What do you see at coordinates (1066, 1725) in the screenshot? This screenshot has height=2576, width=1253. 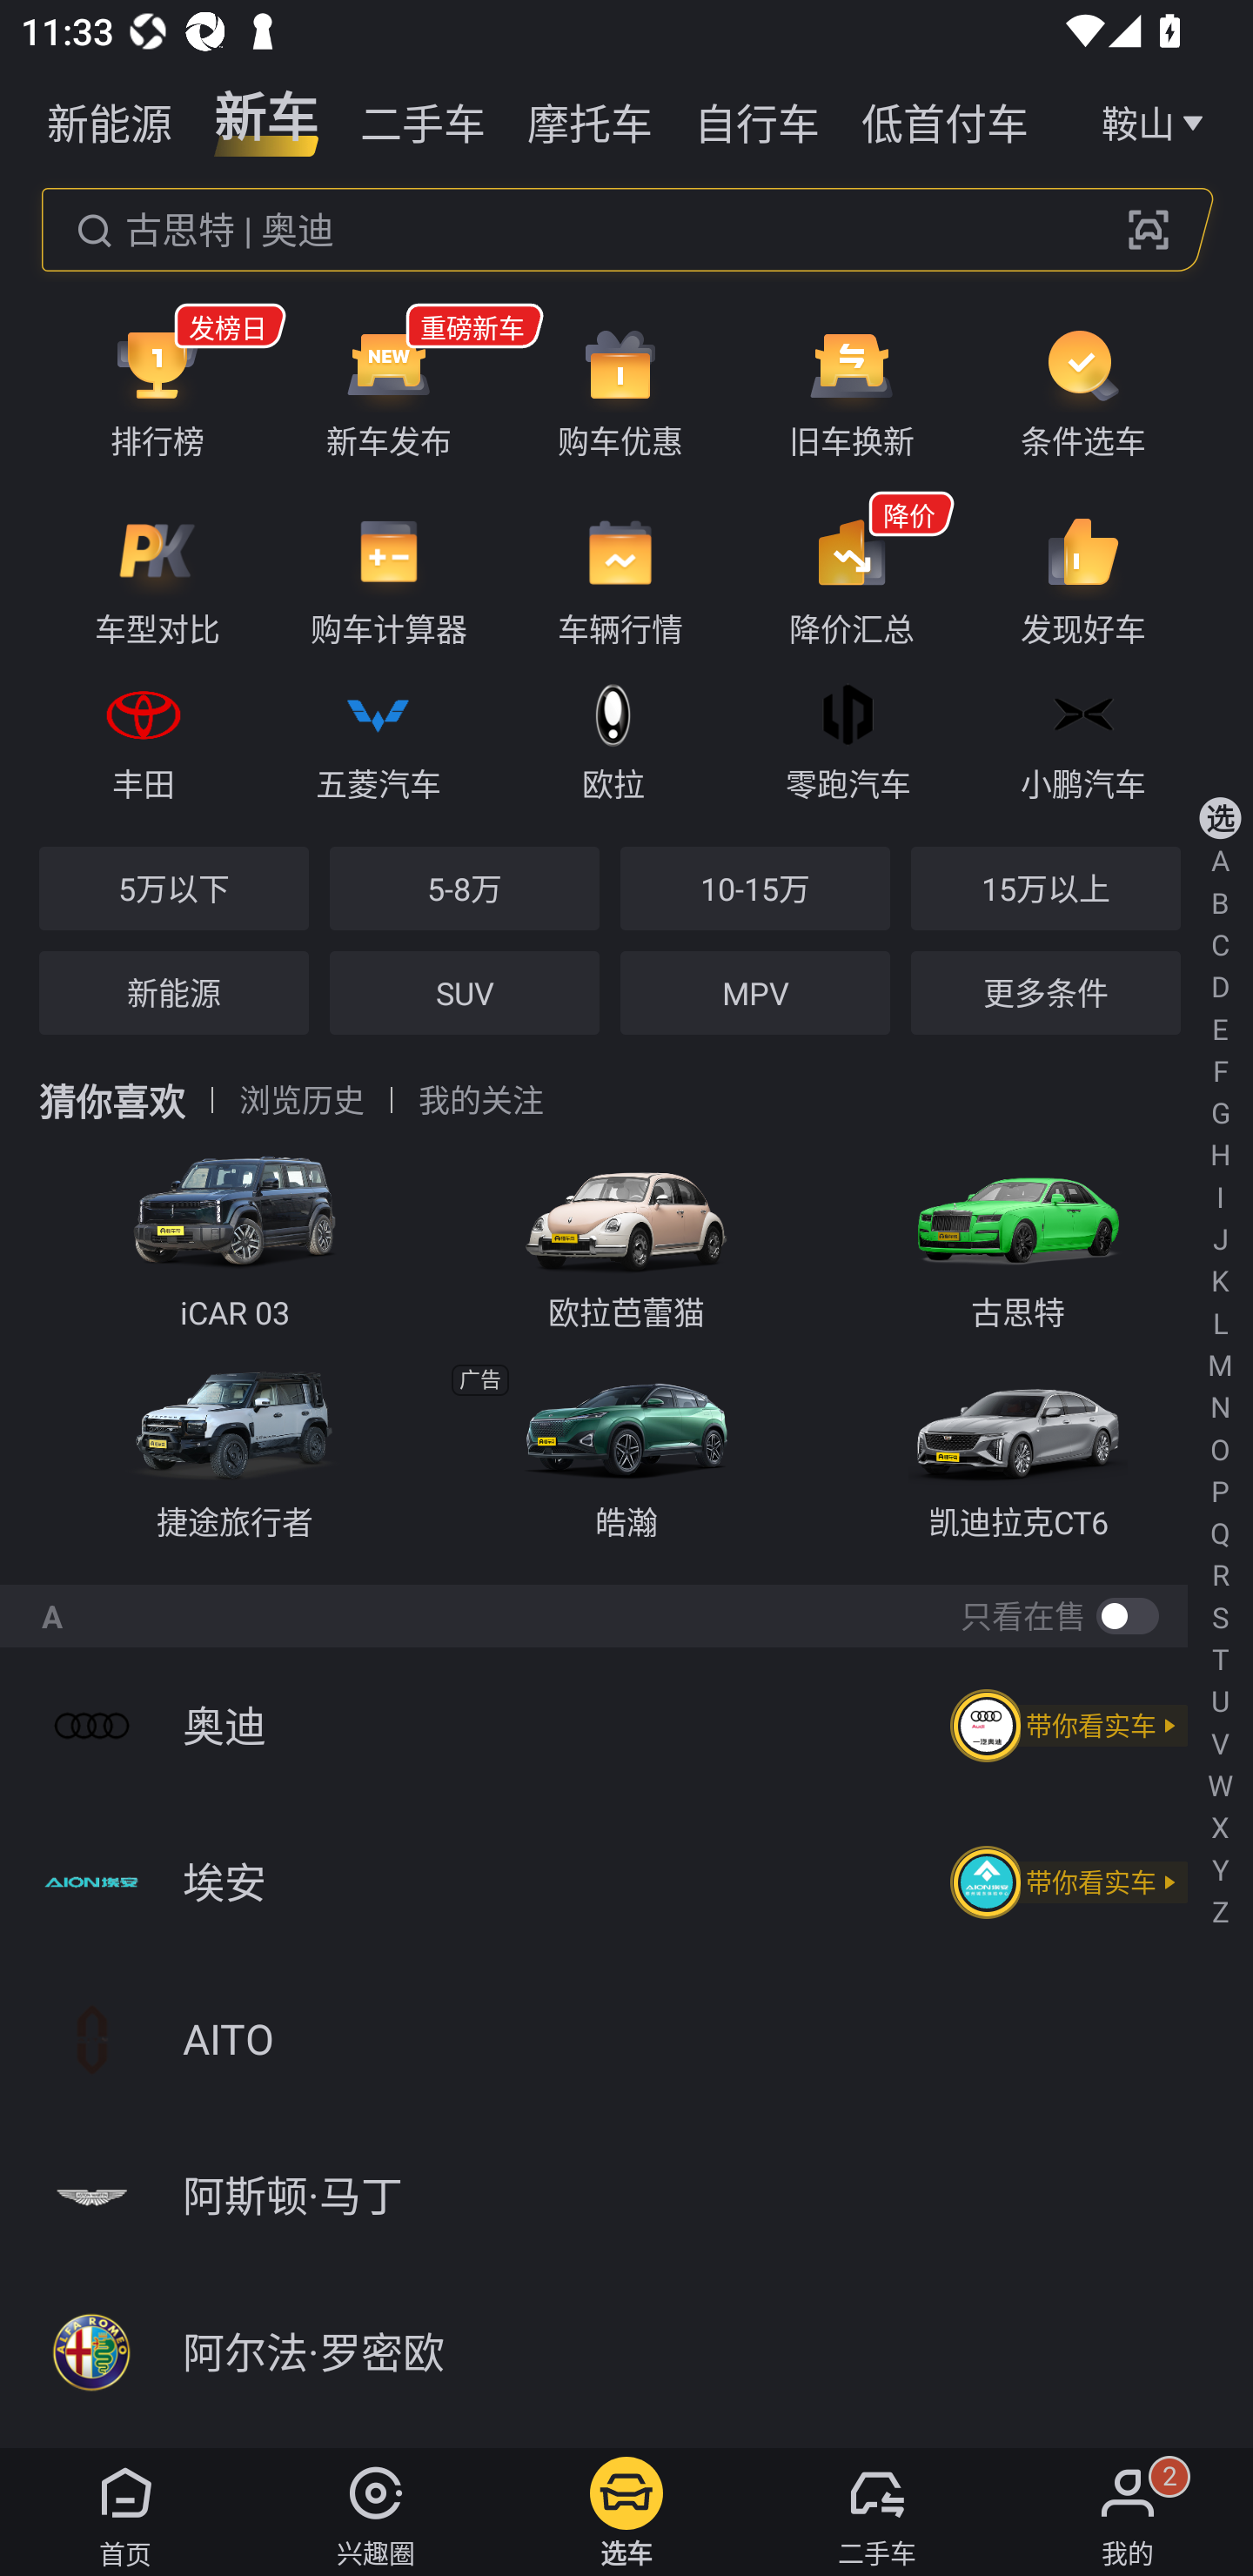 I see `带你看实车 ` at bounding box center [1066, 1725].